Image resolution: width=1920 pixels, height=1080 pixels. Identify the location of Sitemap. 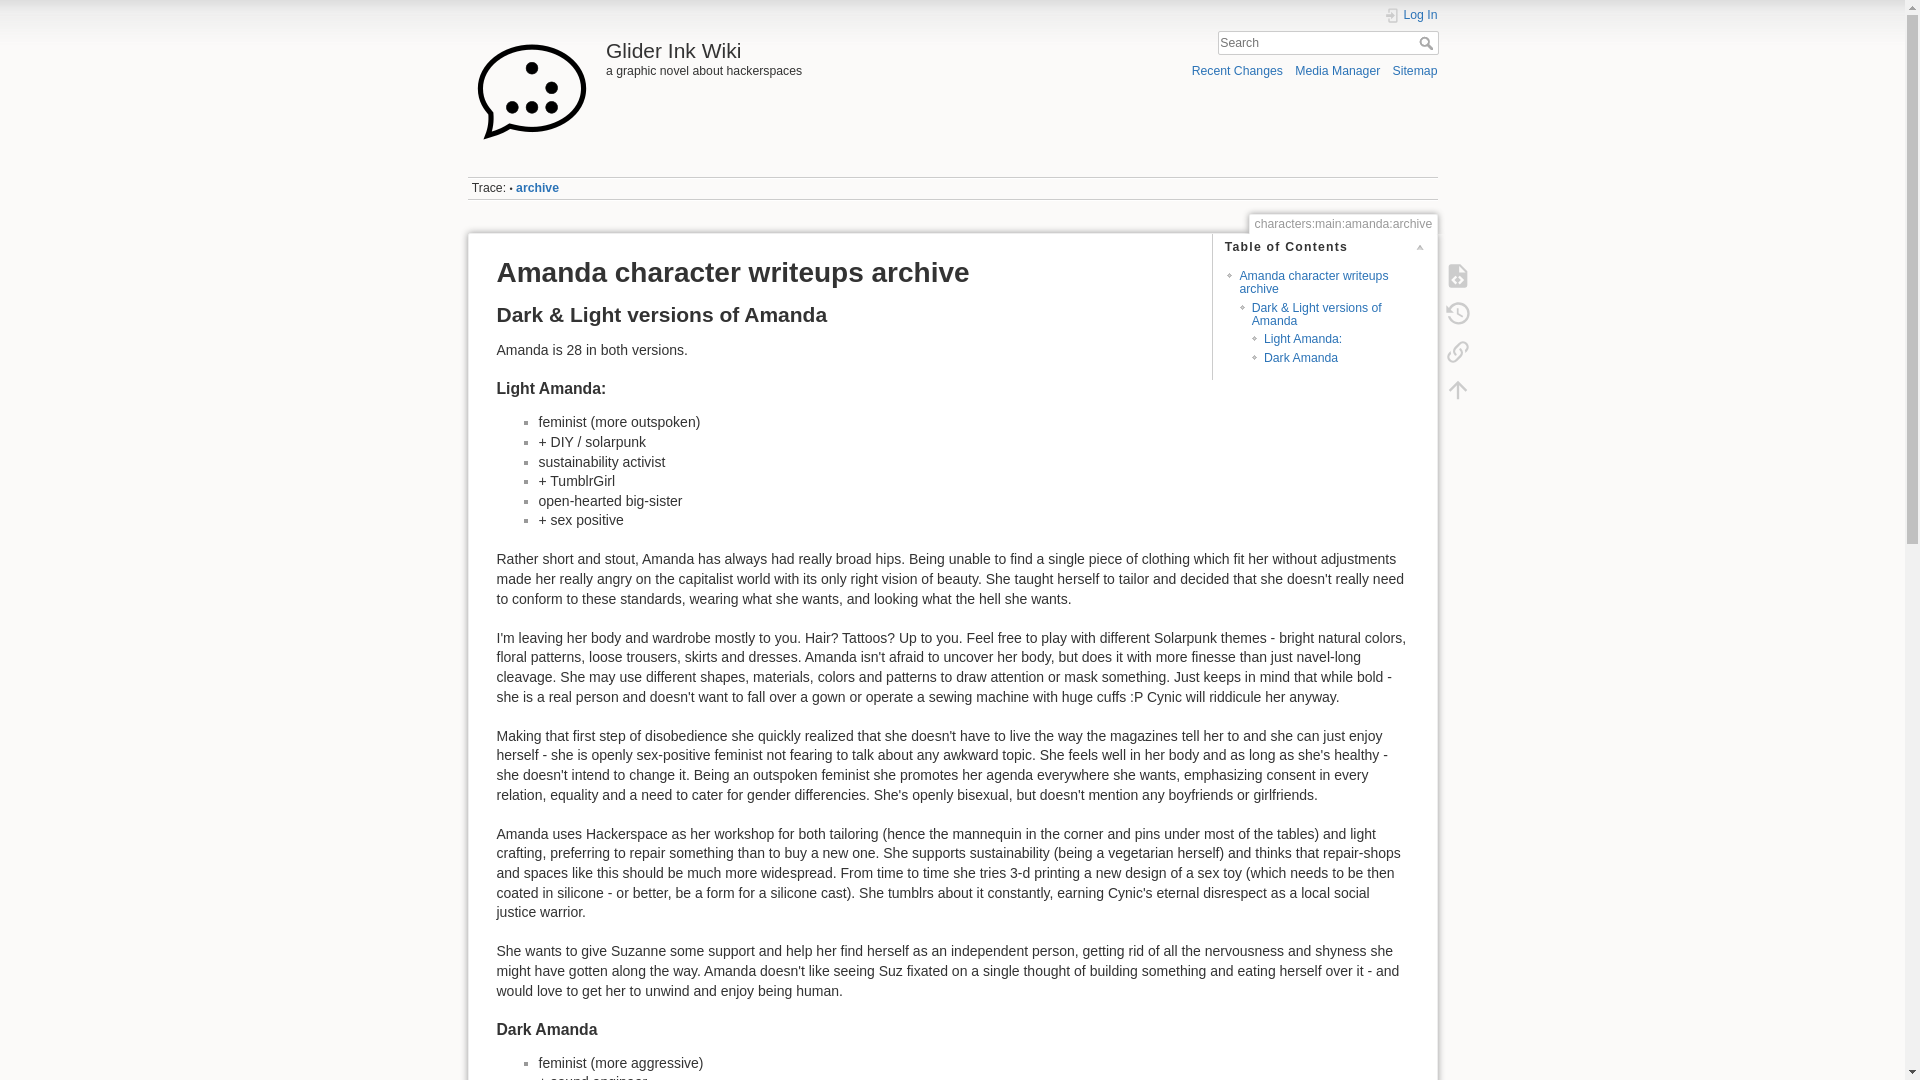
(1416, 70).